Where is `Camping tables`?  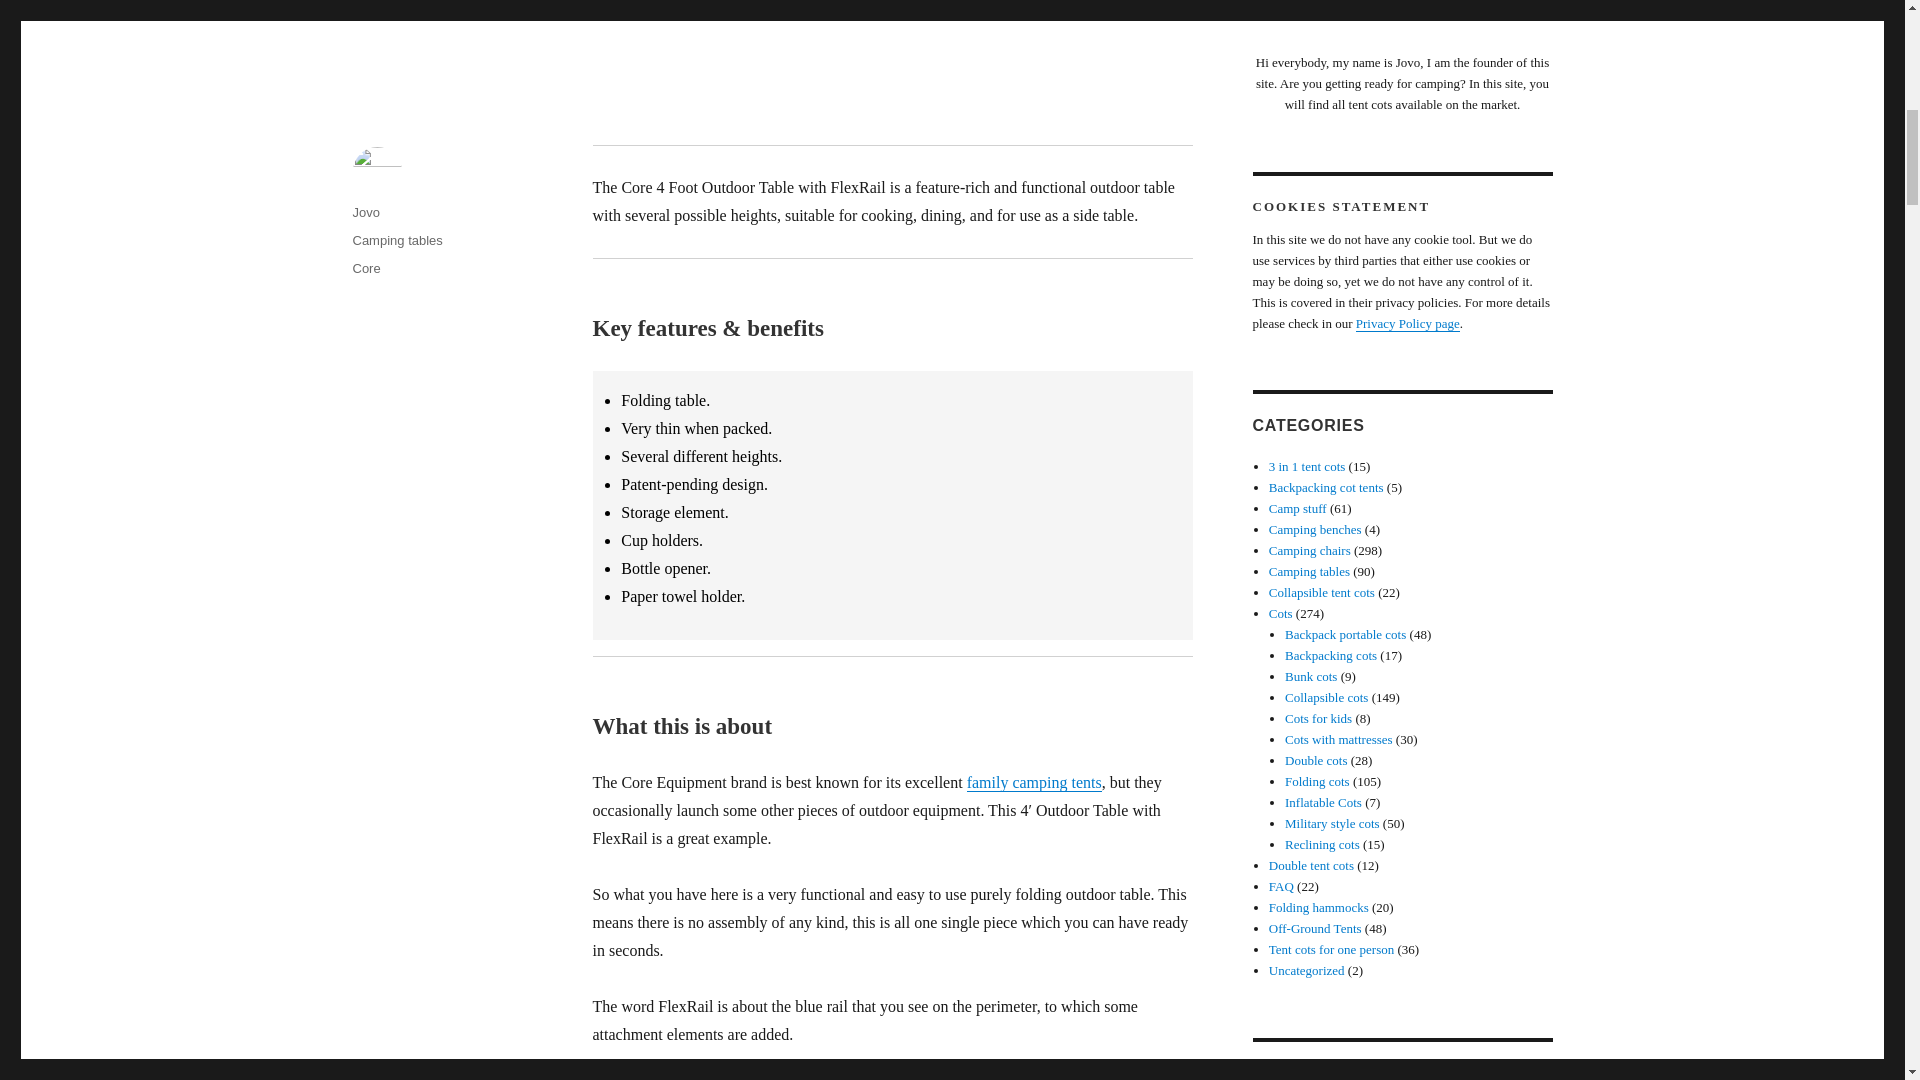
Camping tables is located at coordinates (396, 240).